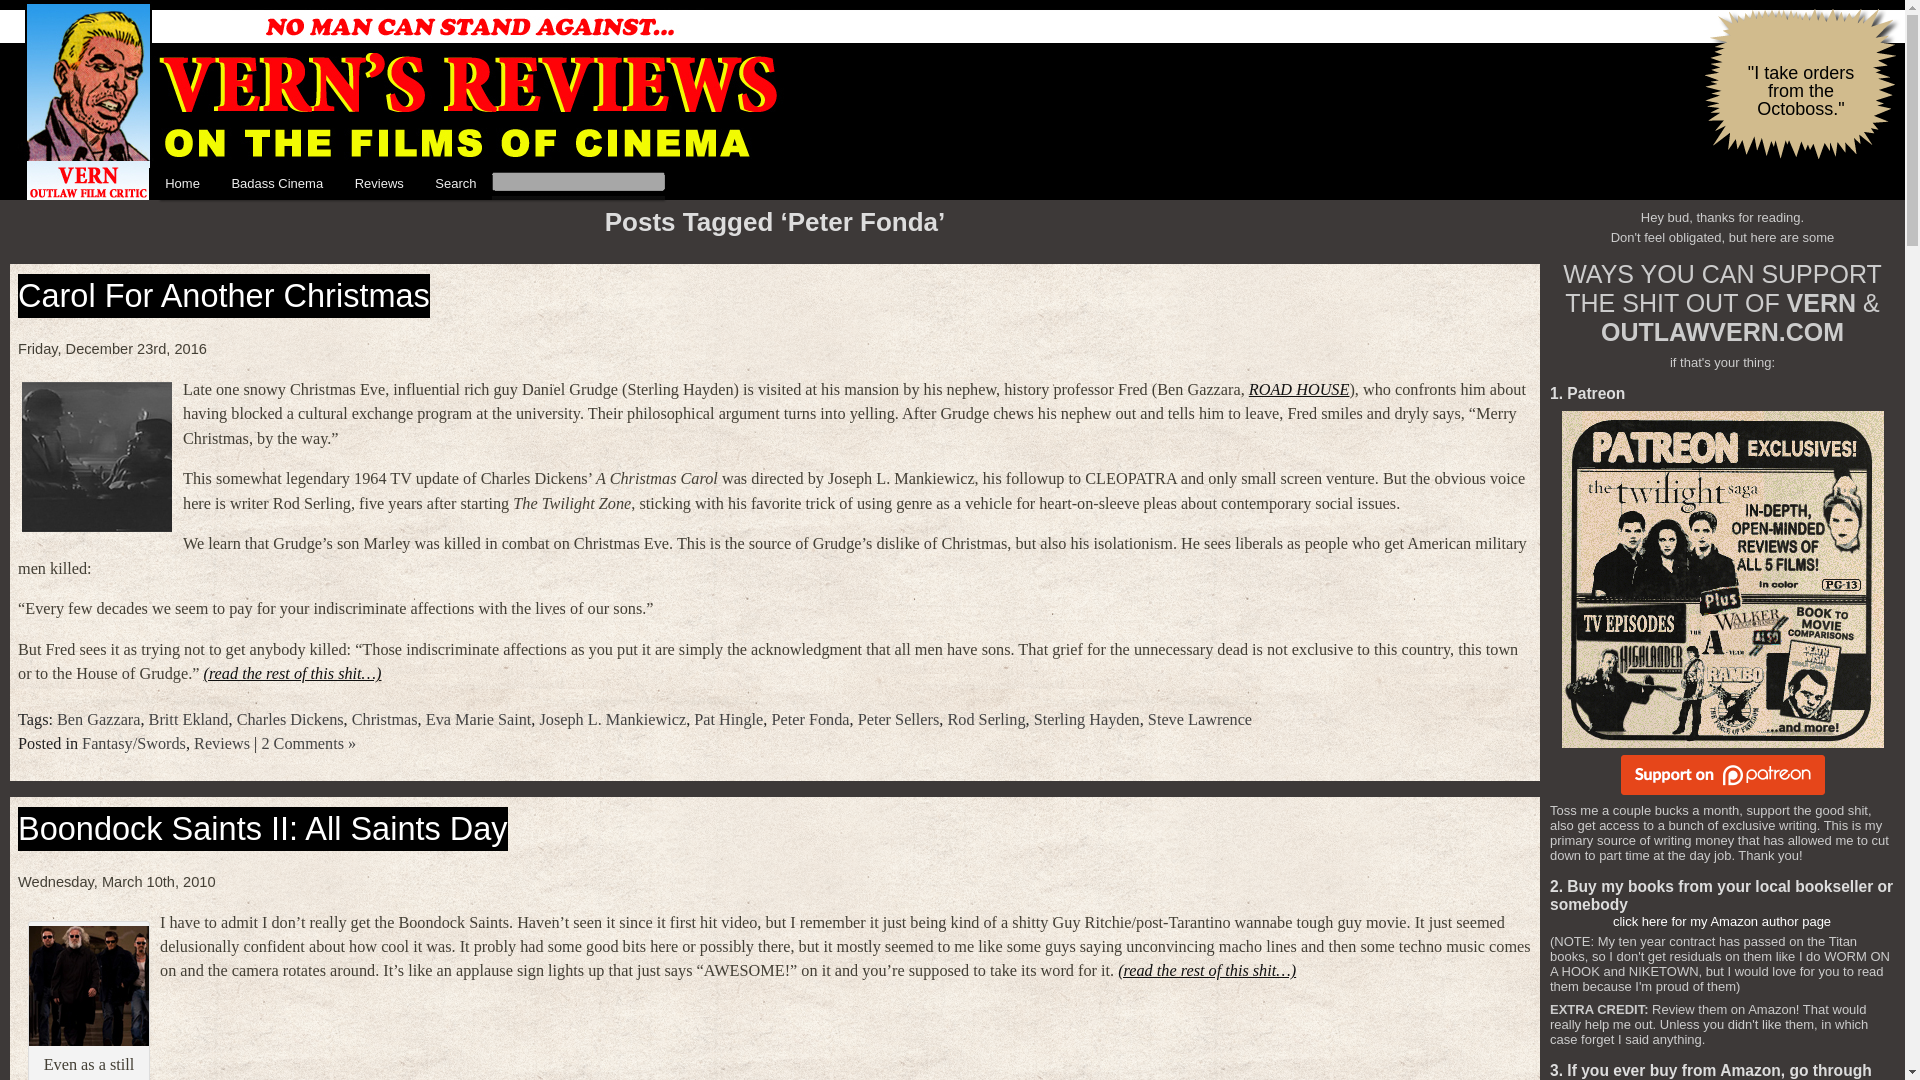  Describe the element at coordinates (262, 828) in the screenshot. I see `Permanent Link to Boondock Saints II: All Saints Day` at that location.